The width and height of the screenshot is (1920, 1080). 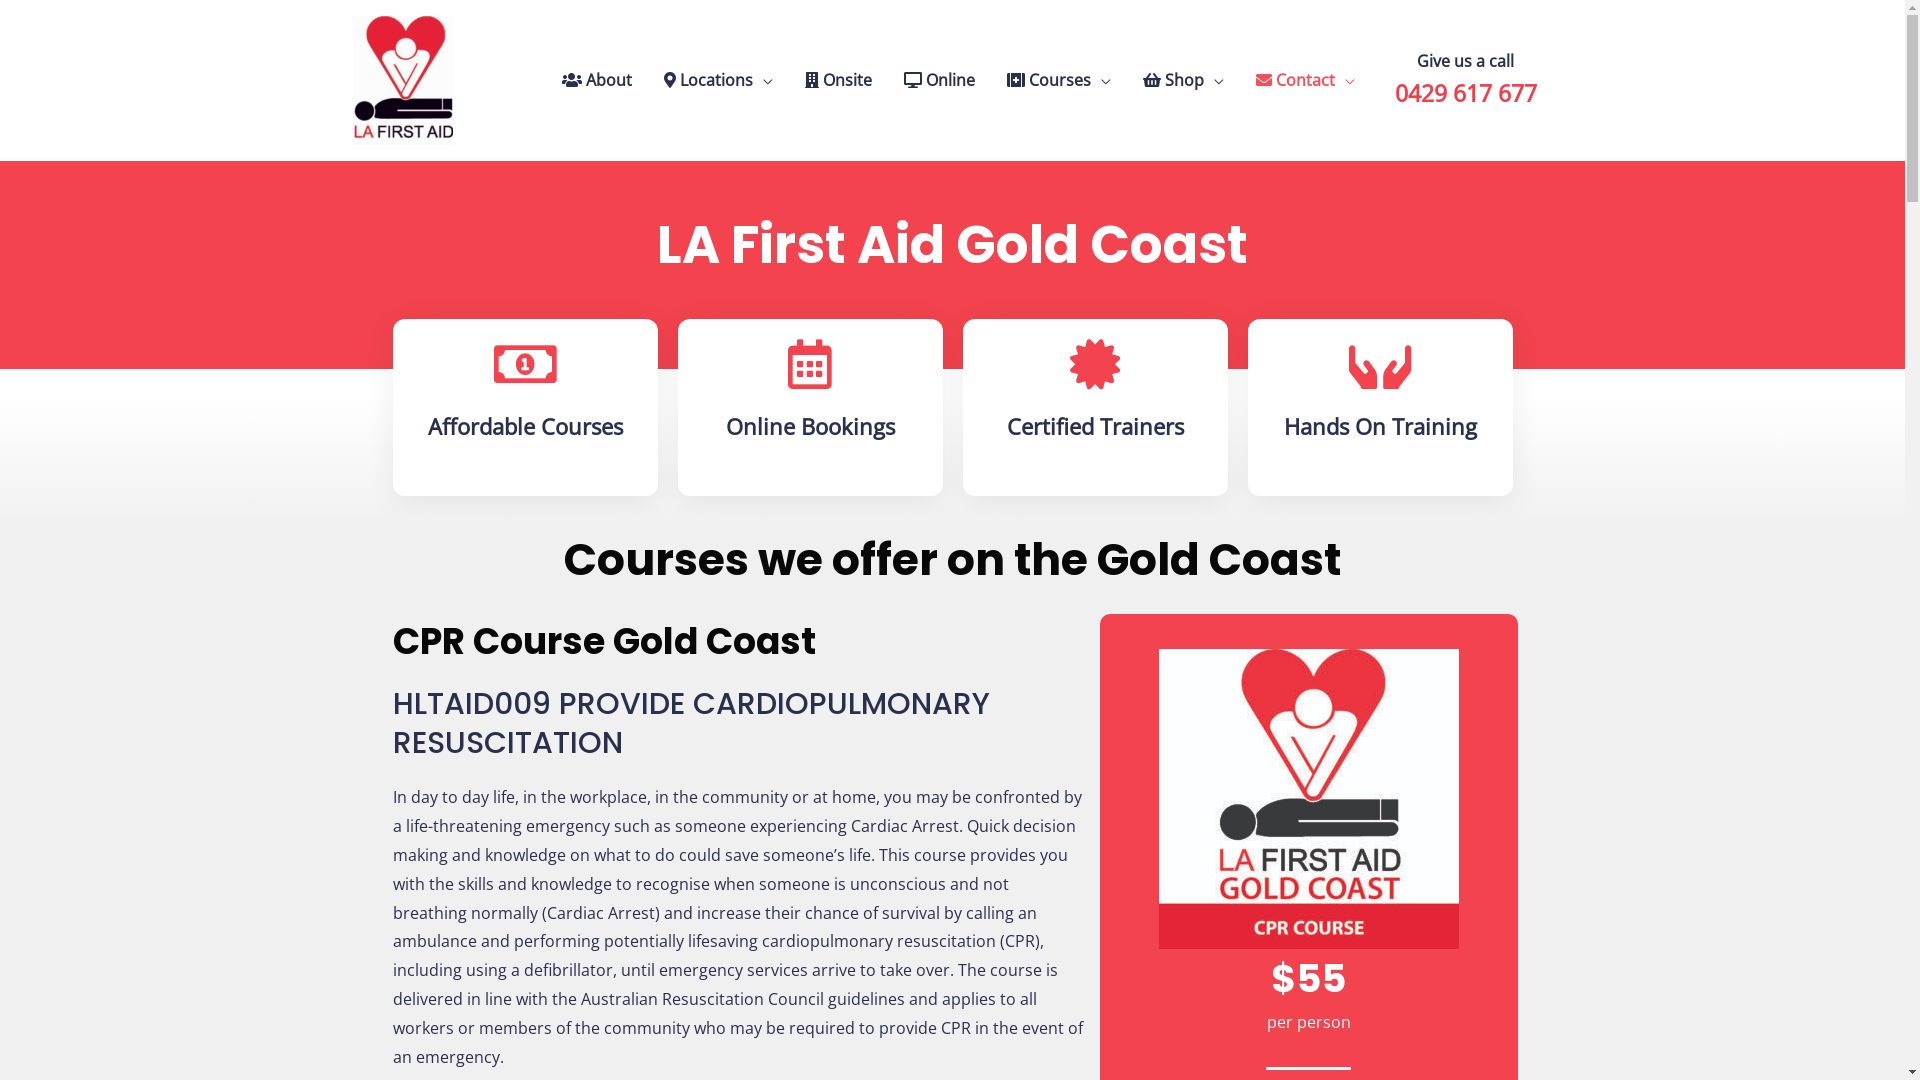 What do you see at coordinates (718, 80) in the screenshot?
I see `Locations` at bounding box center [718, 80].